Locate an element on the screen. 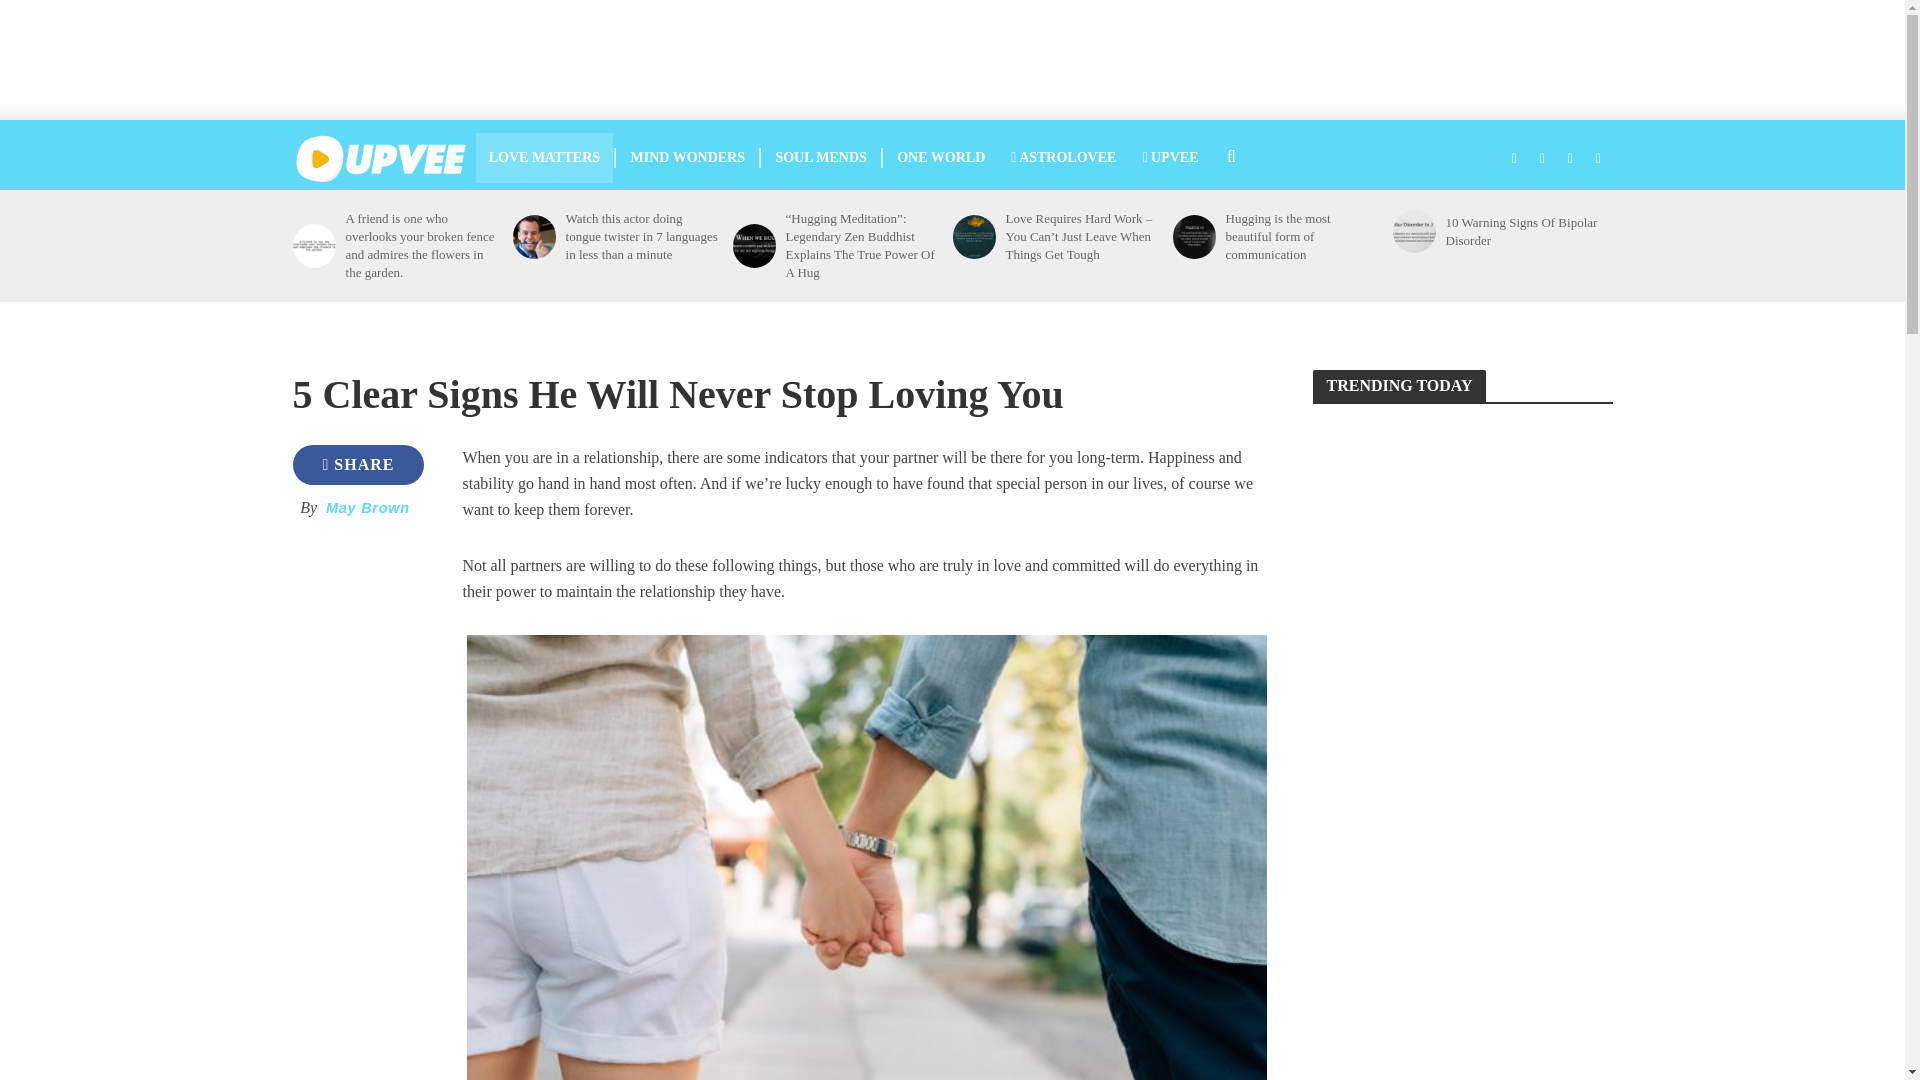 The width and height of the screenshot is (1920, 1080). UPVEE is located at coordinates (1170, 157).